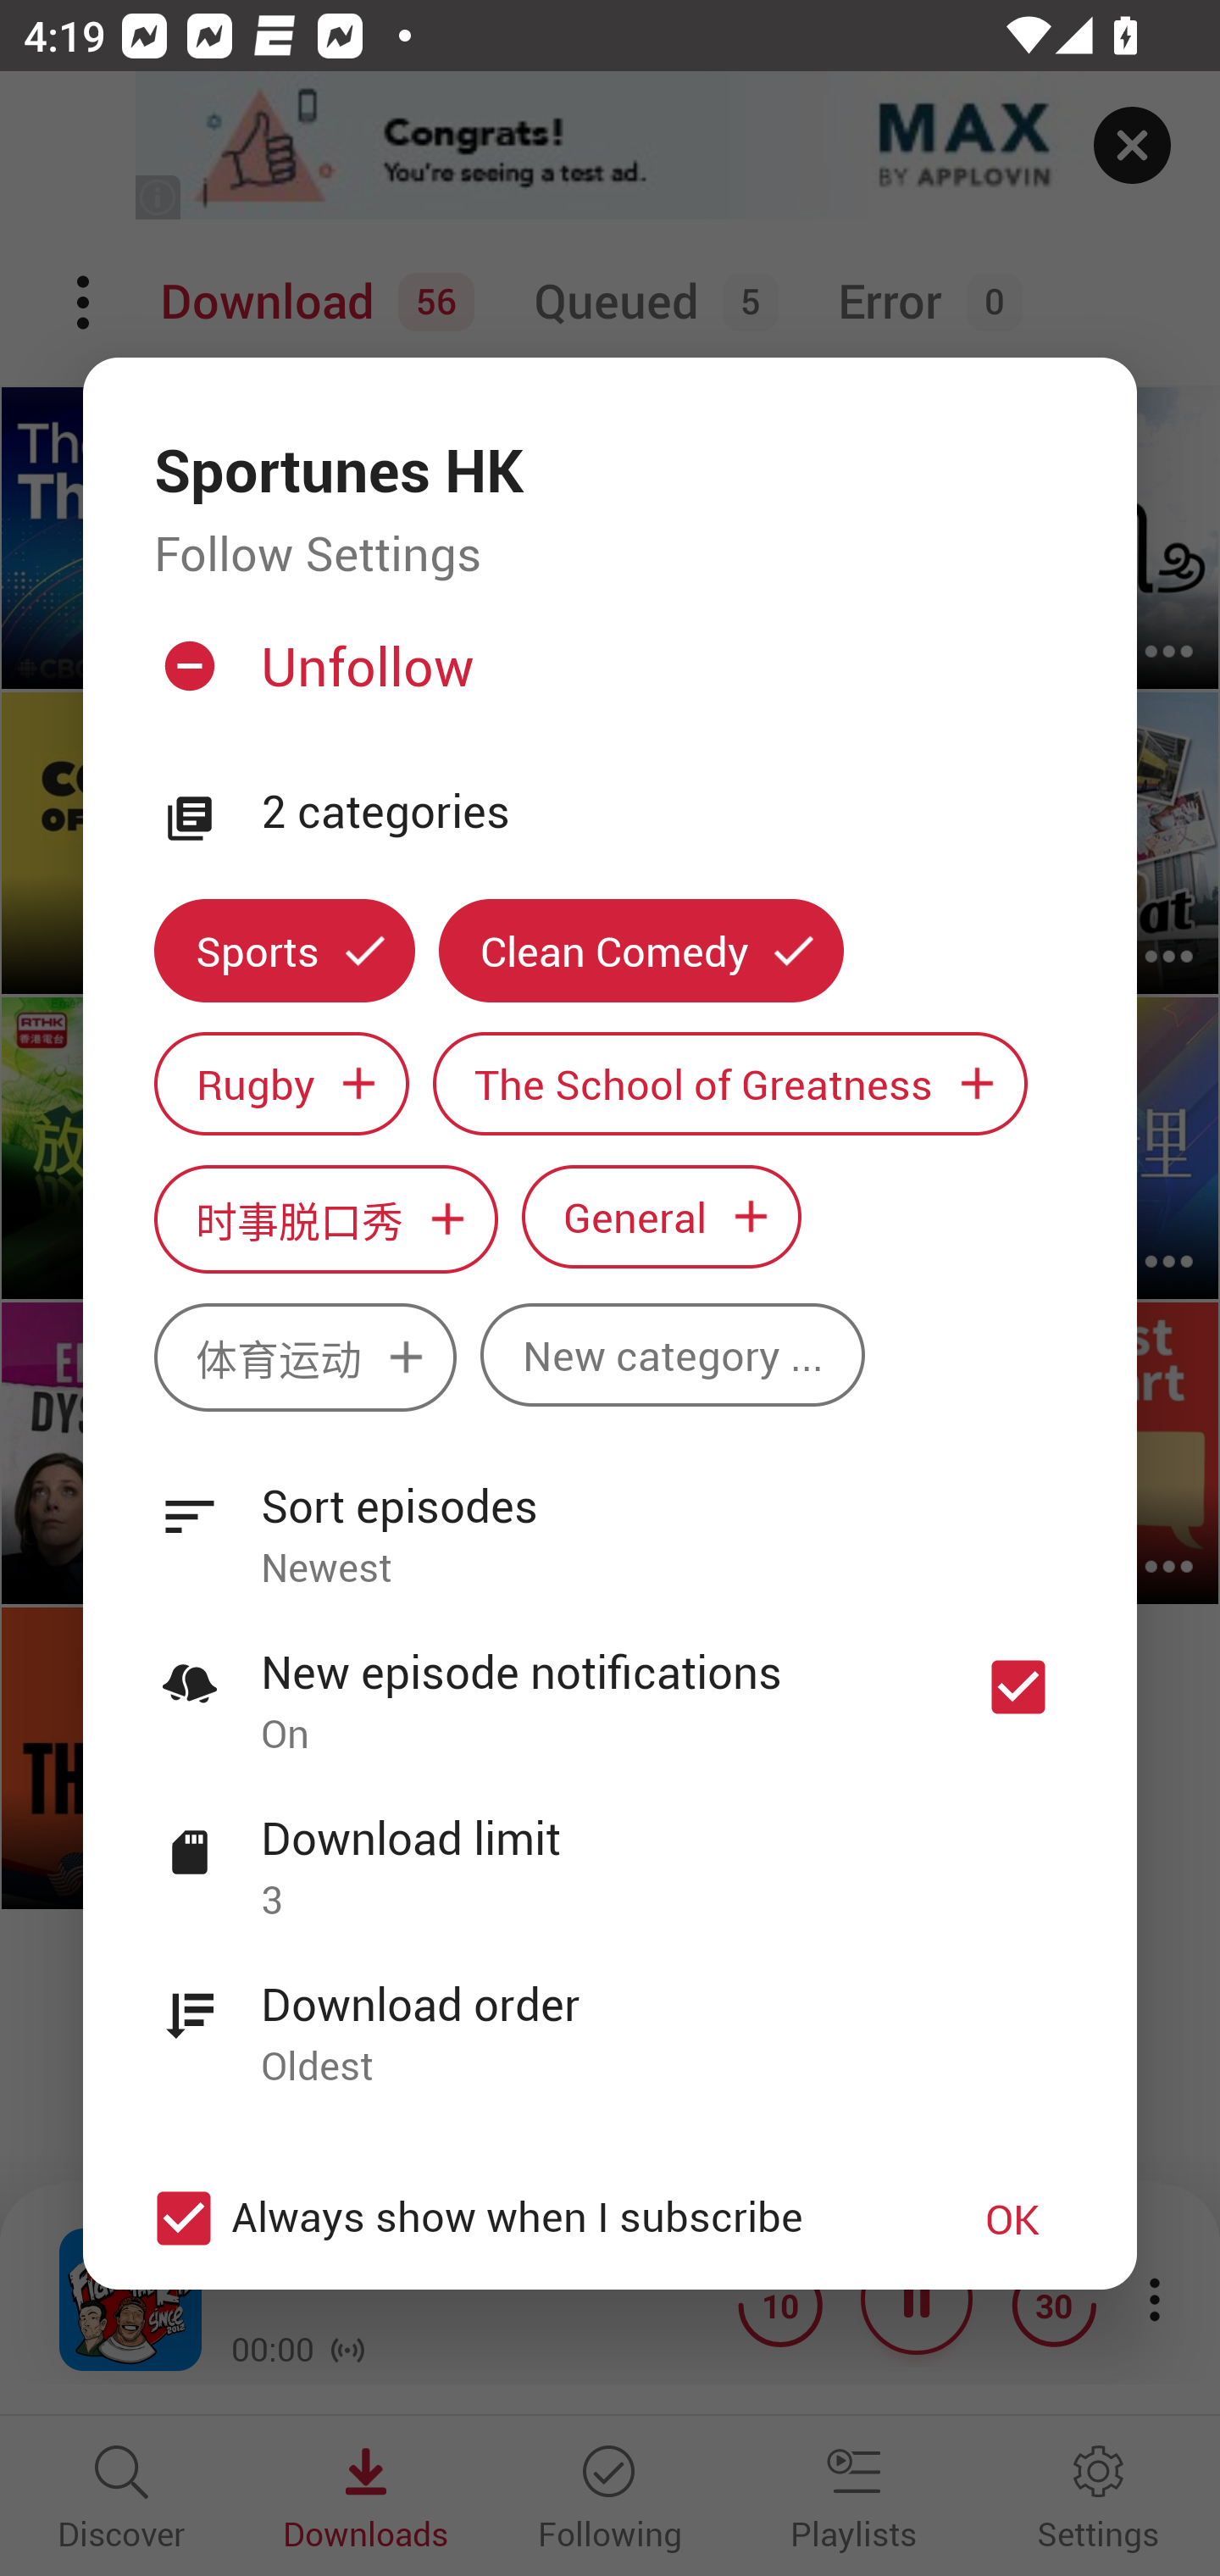  What do you see at coordinates (610, 1518) in the screenshot?
I see `Sort episodes Newest` at bounding box center [610, 1518].